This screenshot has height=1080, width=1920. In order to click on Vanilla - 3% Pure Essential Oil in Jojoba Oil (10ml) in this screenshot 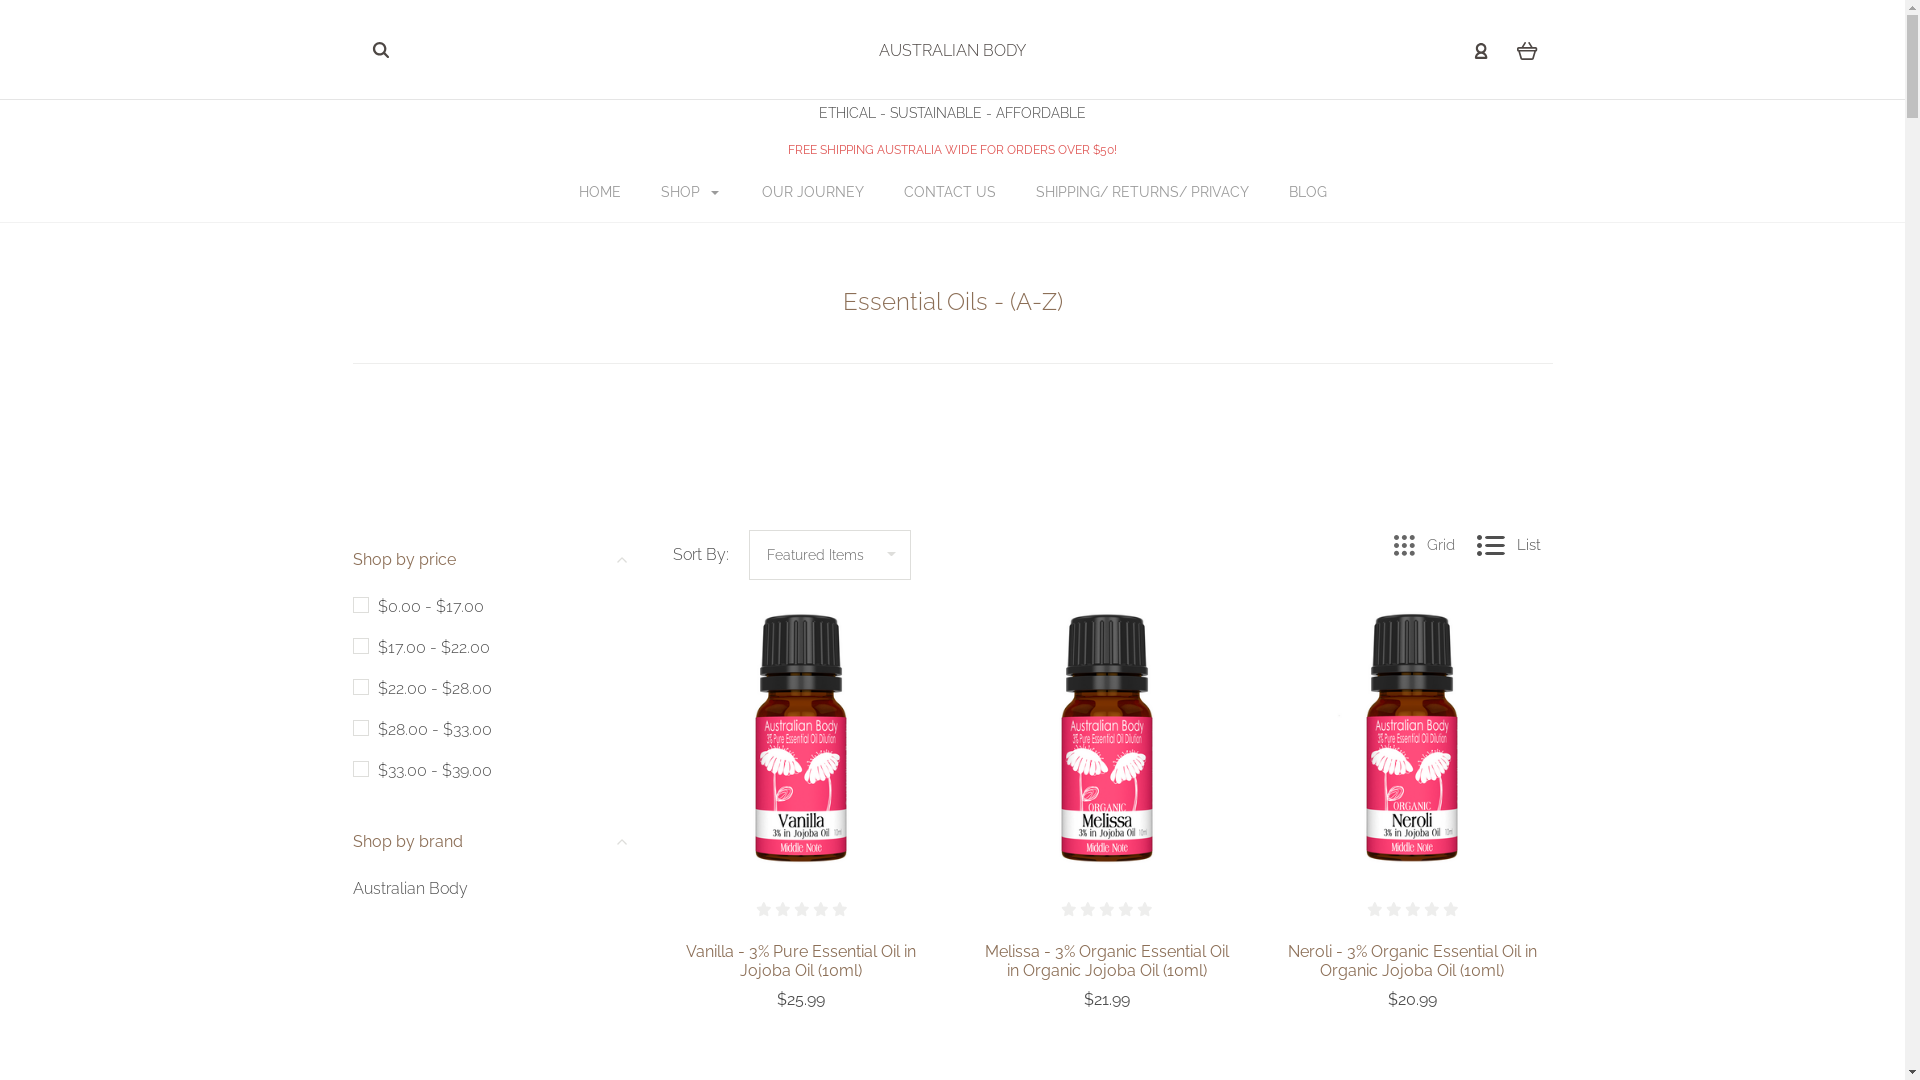, I will do `click(801, 961)`.